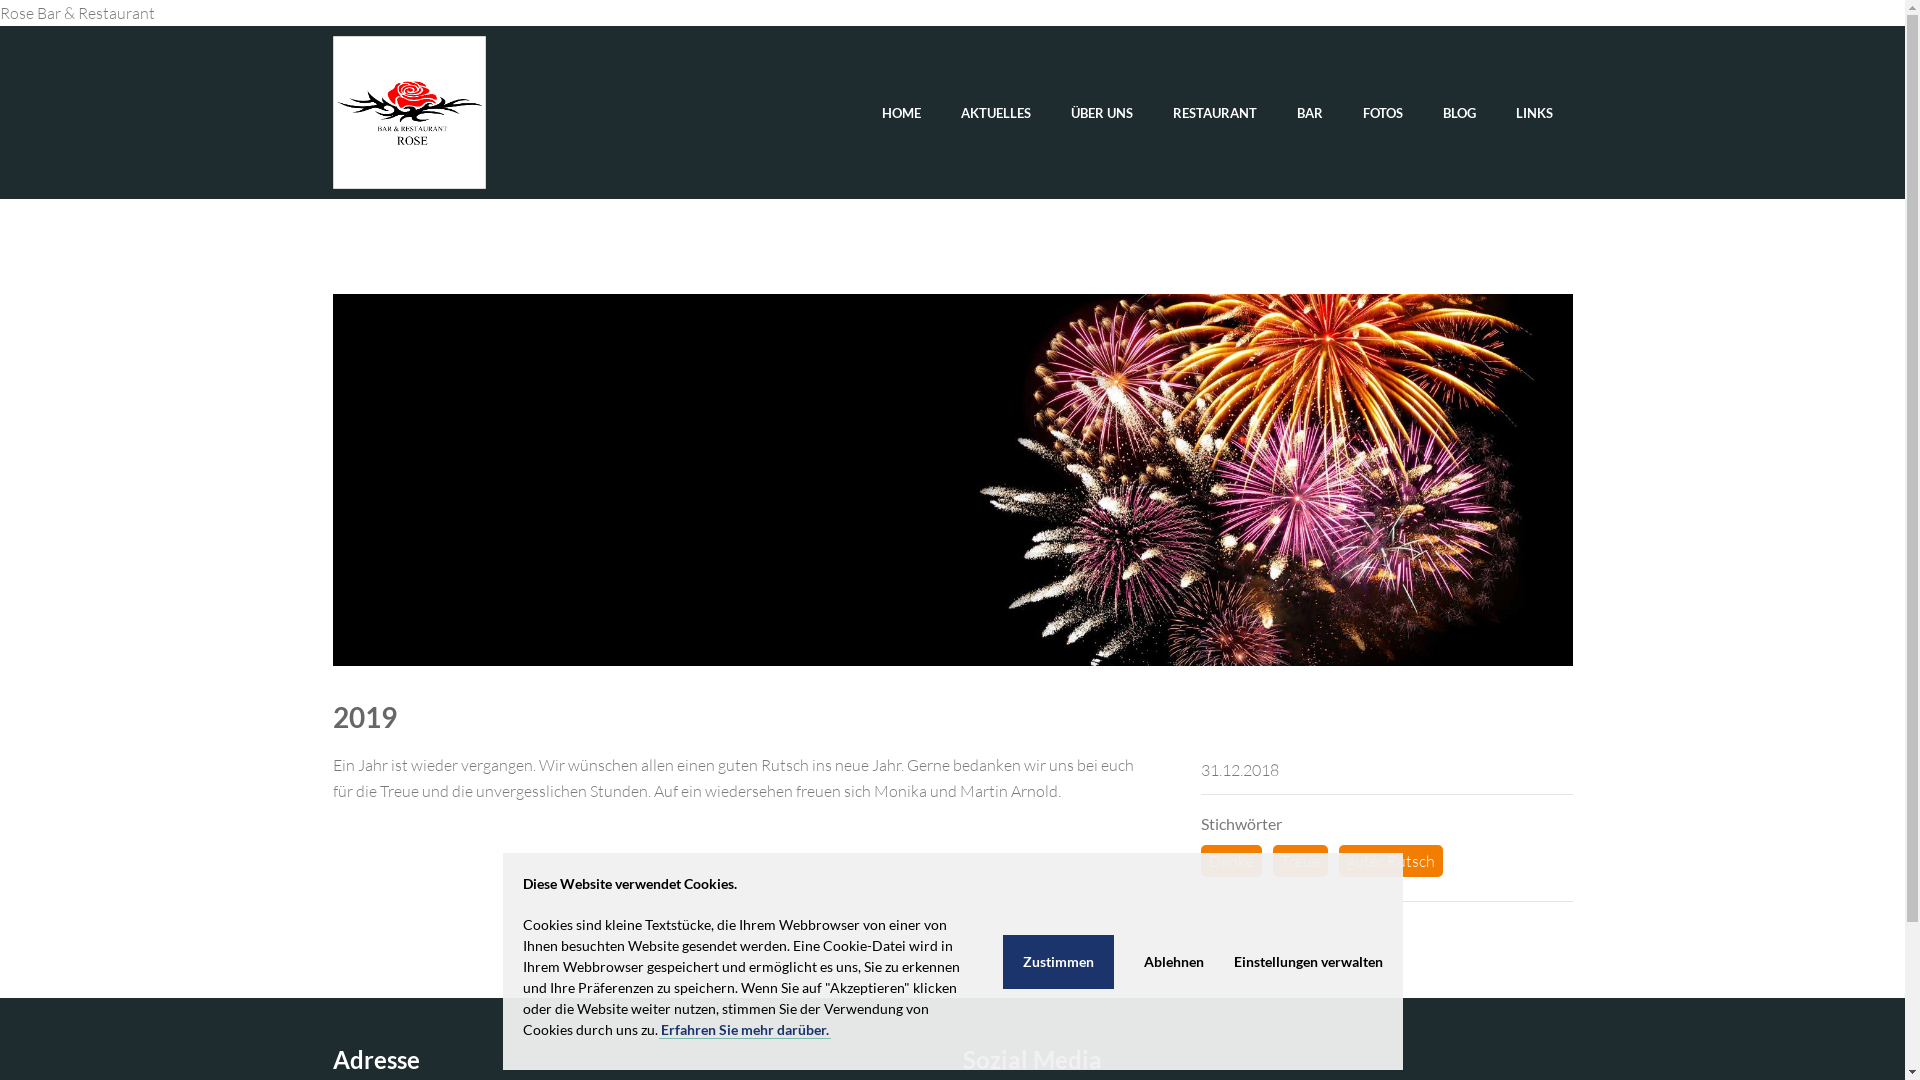  Describe the element at coordinates (995, 113) in the screenshot. I see `AKTUELLES` at that location.